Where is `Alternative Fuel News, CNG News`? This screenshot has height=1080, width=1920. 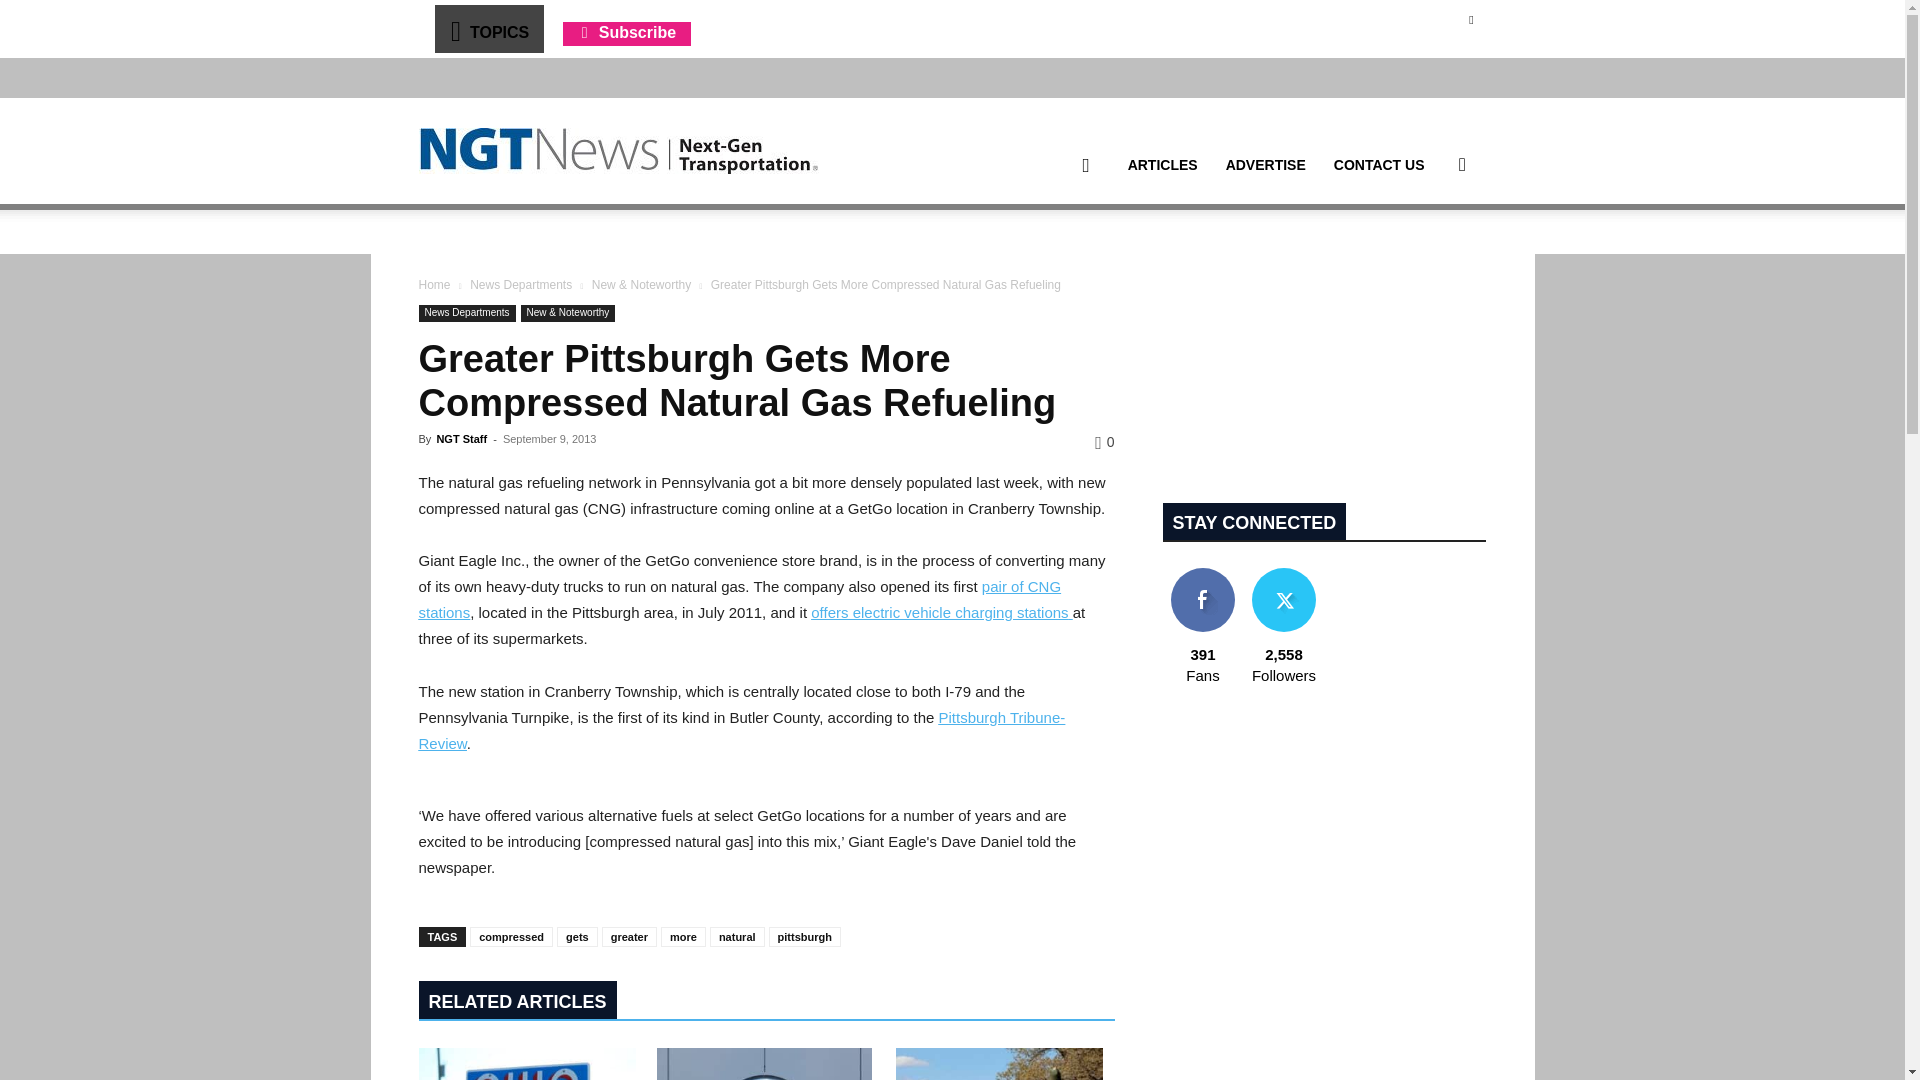 Alternative Fuel News, CNG News is located at coordinates (618, 151).